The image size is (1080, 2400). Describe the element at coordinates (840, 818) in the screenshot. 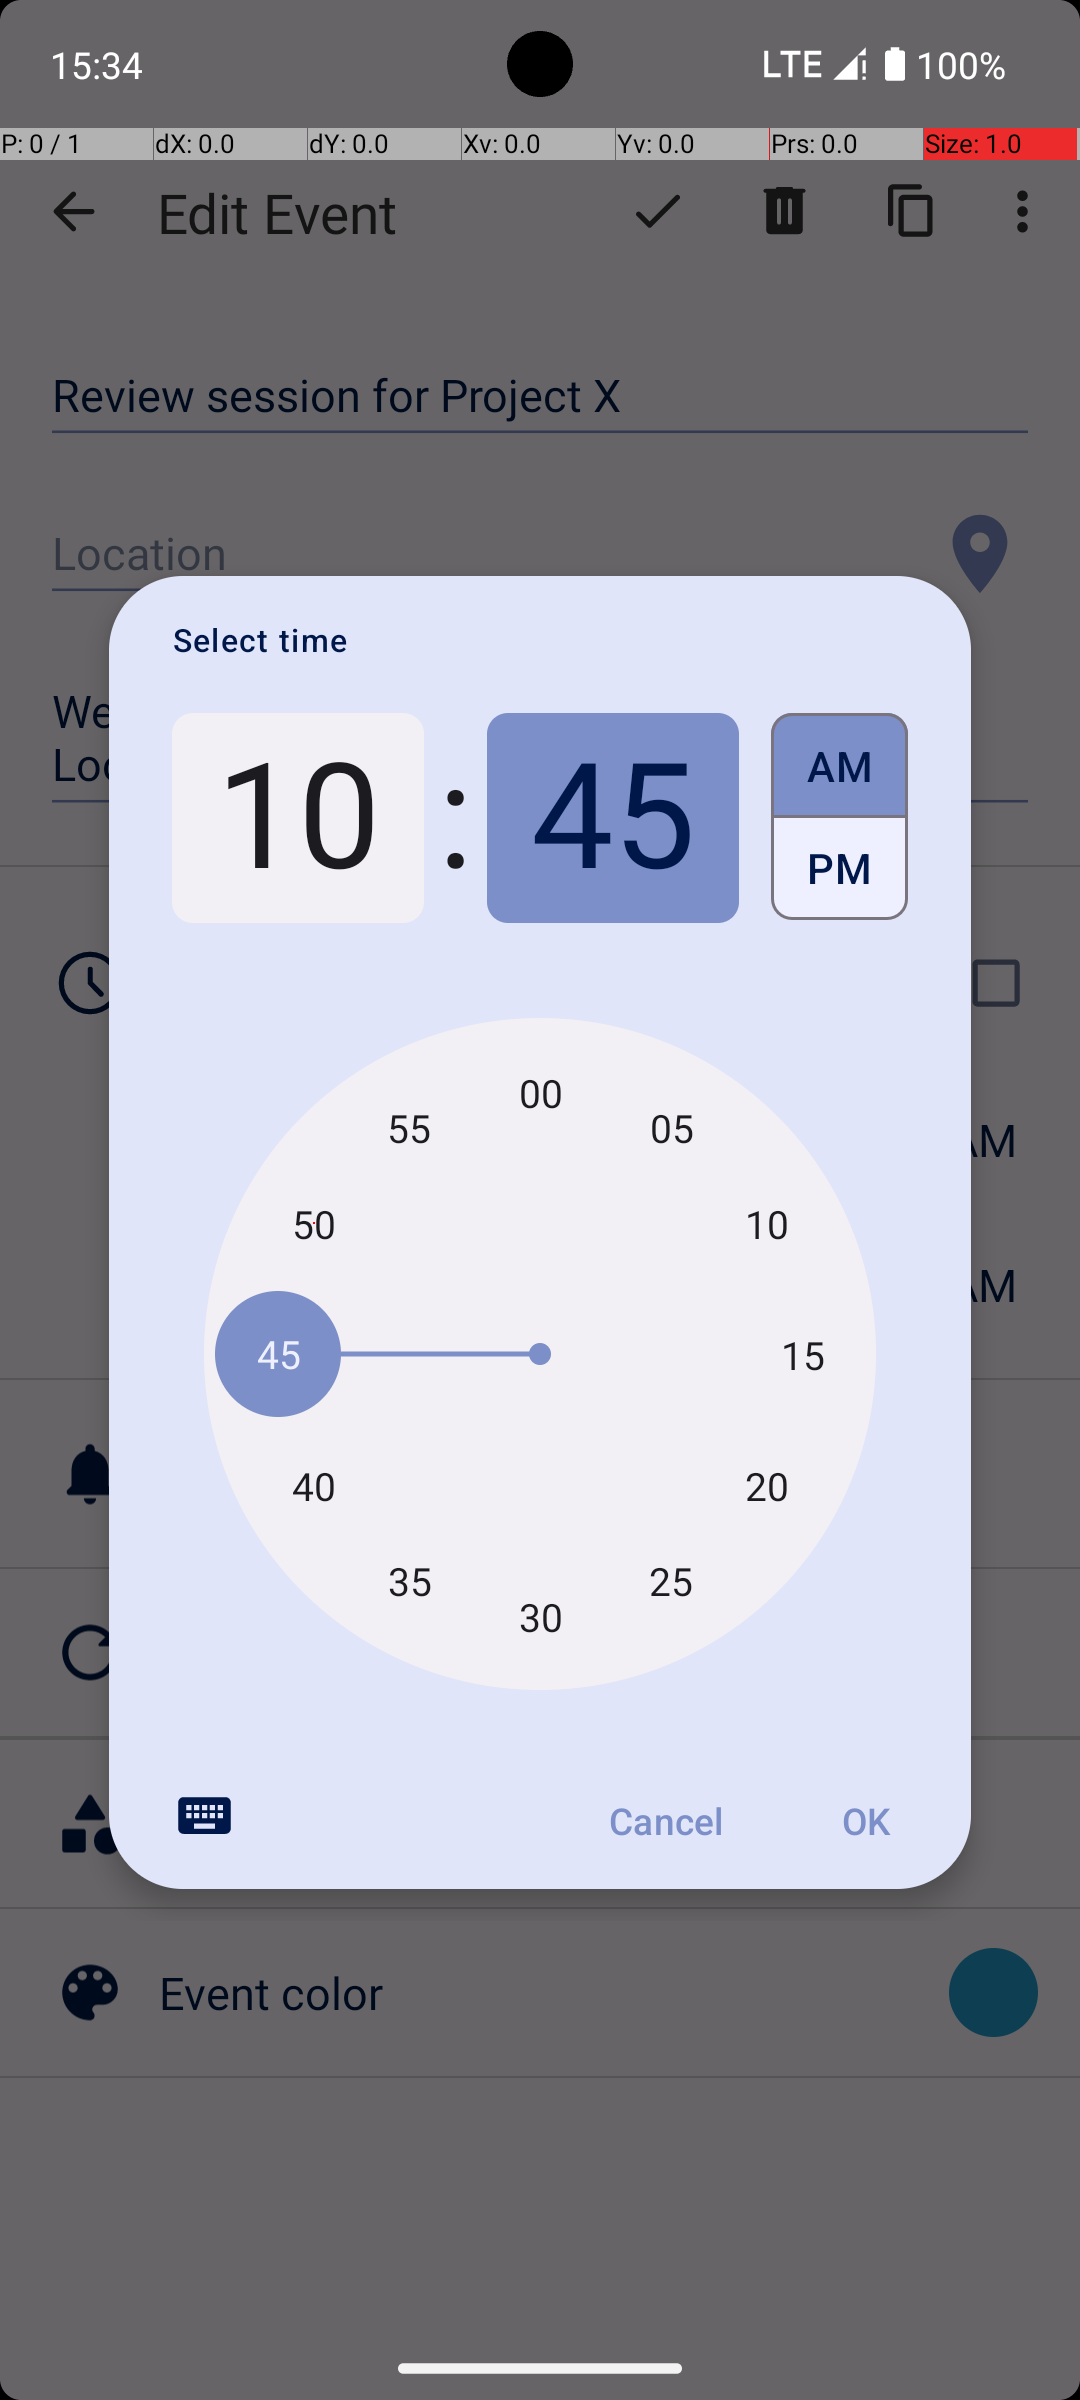

I see `Select AM or PM` at that location.